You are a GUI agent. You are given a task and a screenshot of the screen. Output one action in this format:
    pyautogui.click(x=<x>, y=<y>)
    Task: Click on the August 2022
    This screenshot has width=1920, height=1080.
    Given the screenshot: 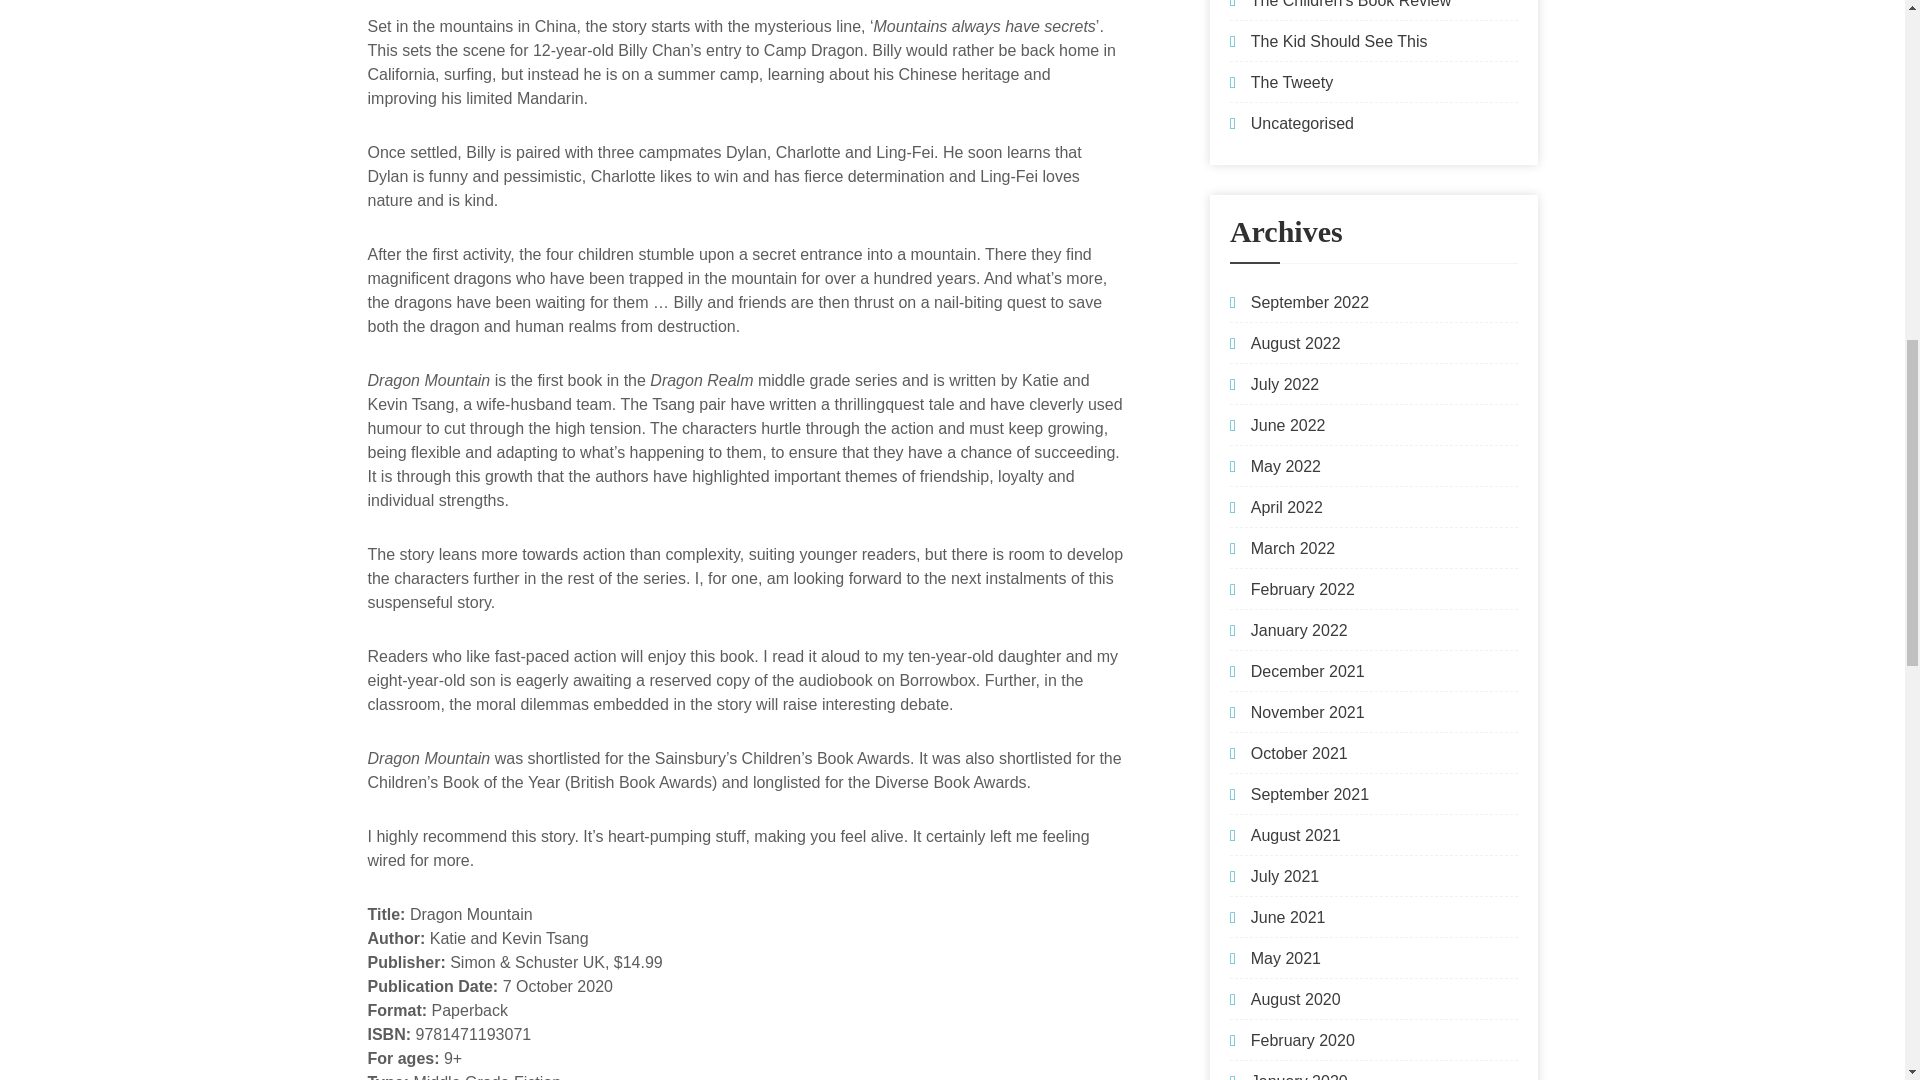 What is the action you would take?
    pyautogui.click(x=1296, y=343)
    